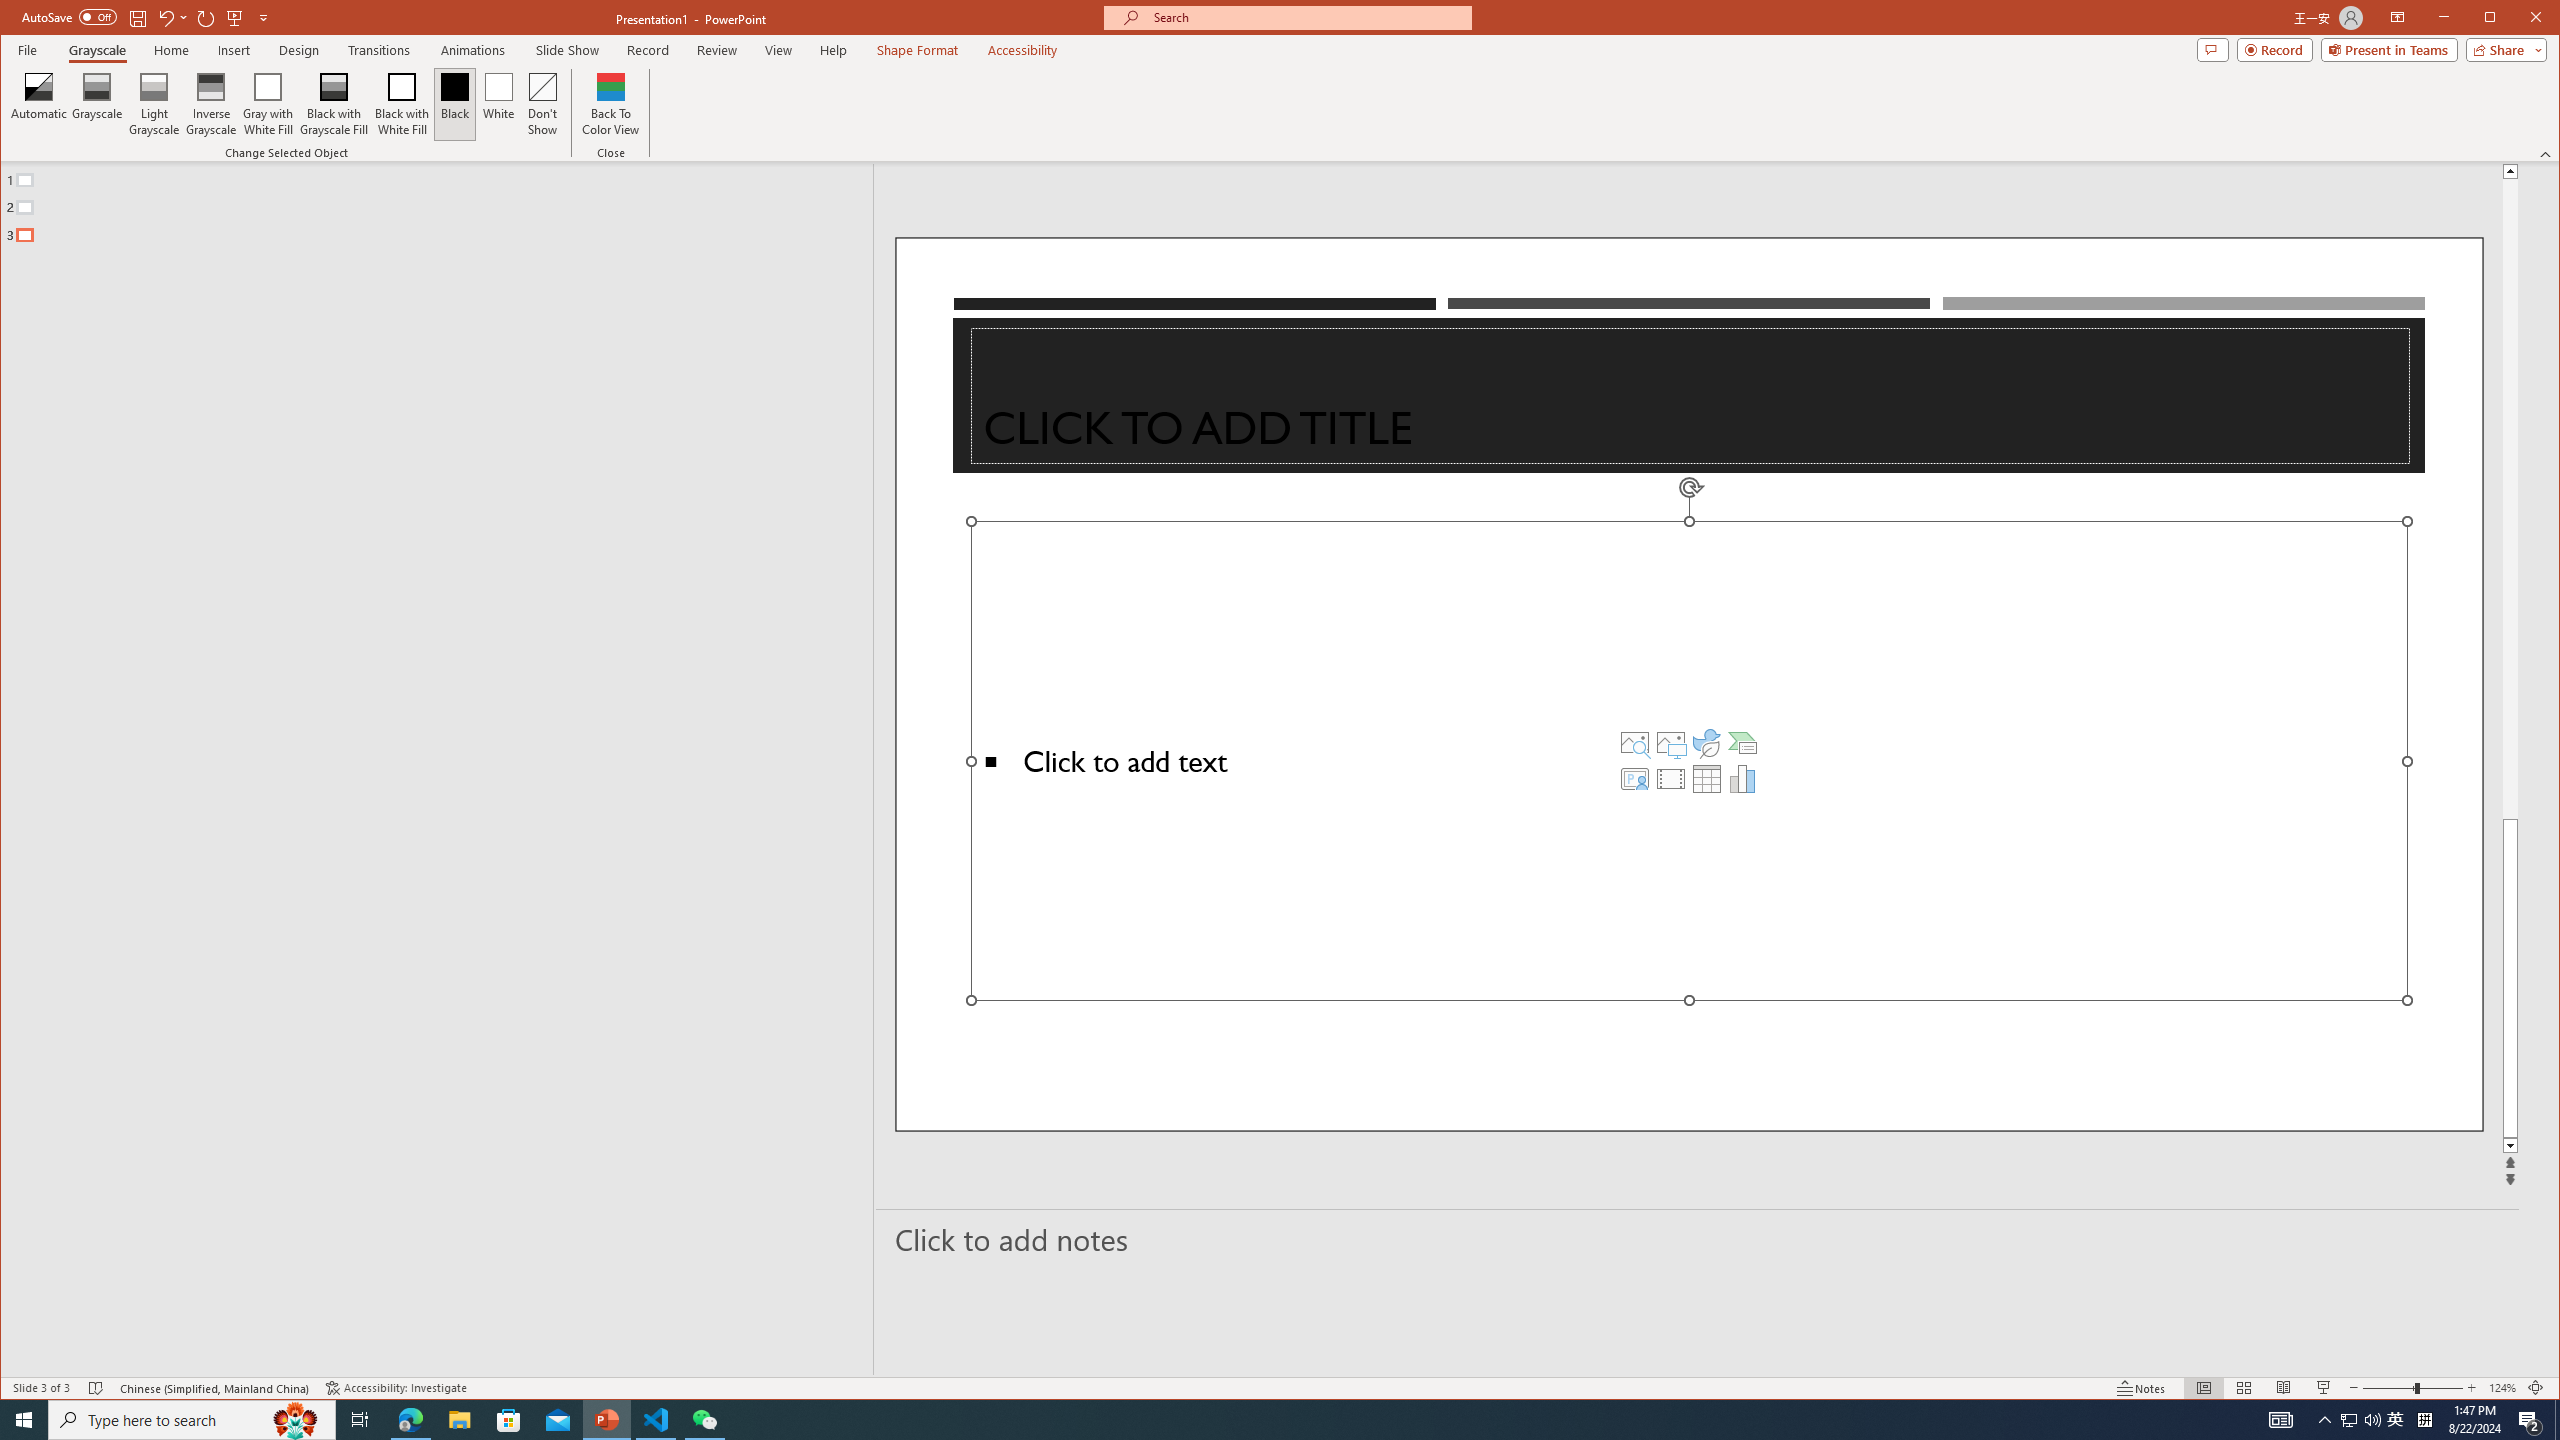  Describe the element at coordinates (473, 50) in the screenshot. I see `Animations` at that location.